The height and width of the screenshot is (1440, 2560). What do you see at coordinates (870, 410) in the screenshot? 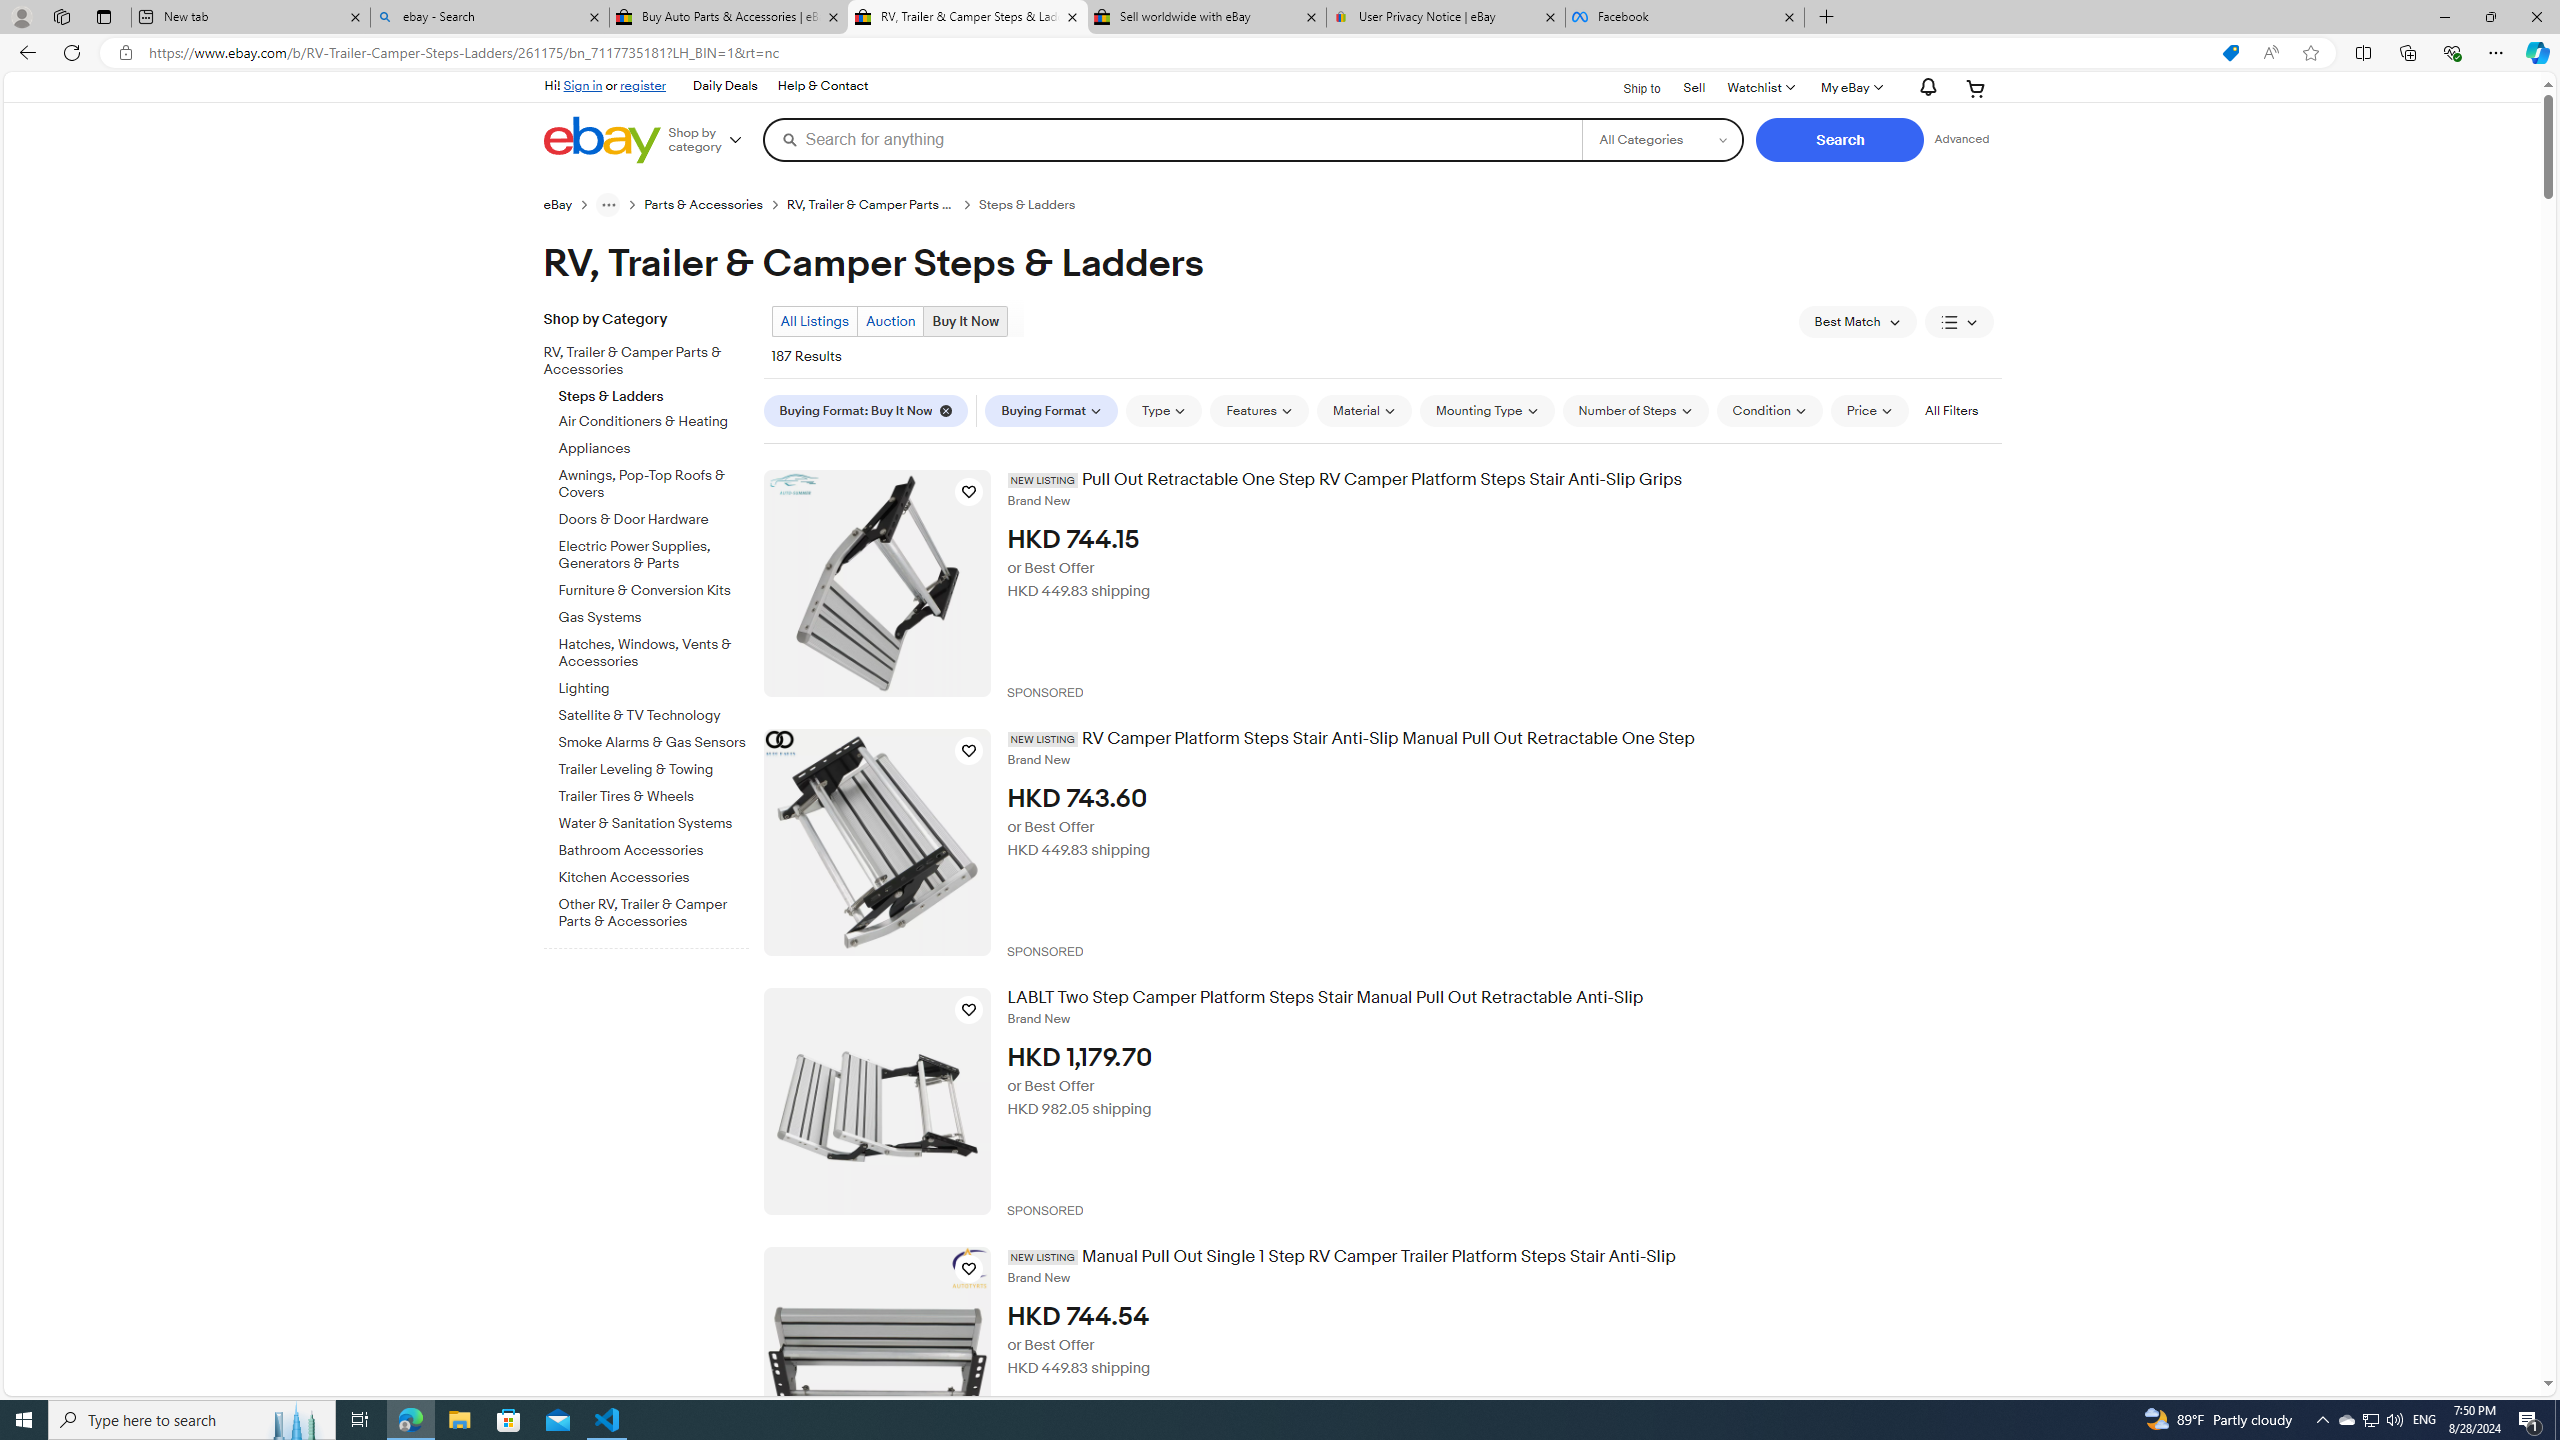
I see `Buying Format: Buy It Now- Remove Filter` at bounding box center [870, 410].